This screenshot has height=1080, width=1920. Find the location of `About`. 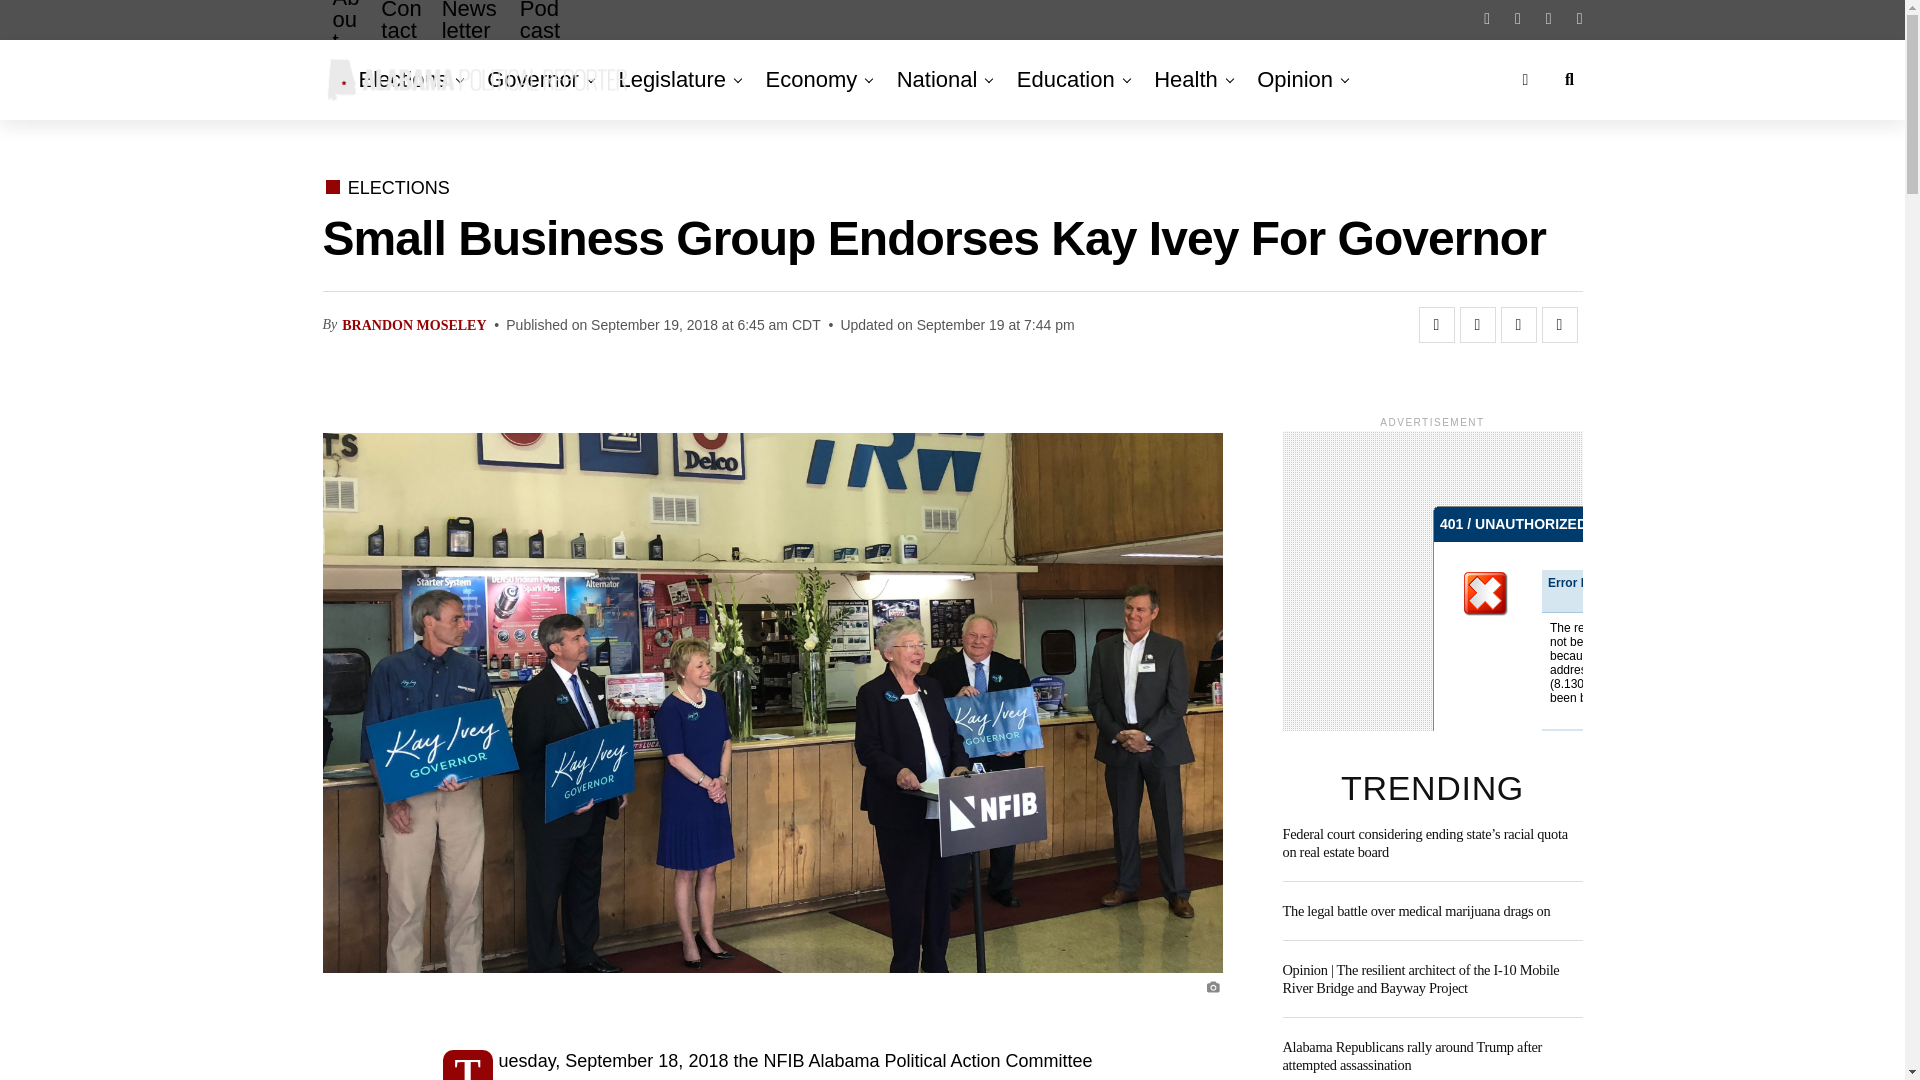

About is located at coordinates (346, 41).